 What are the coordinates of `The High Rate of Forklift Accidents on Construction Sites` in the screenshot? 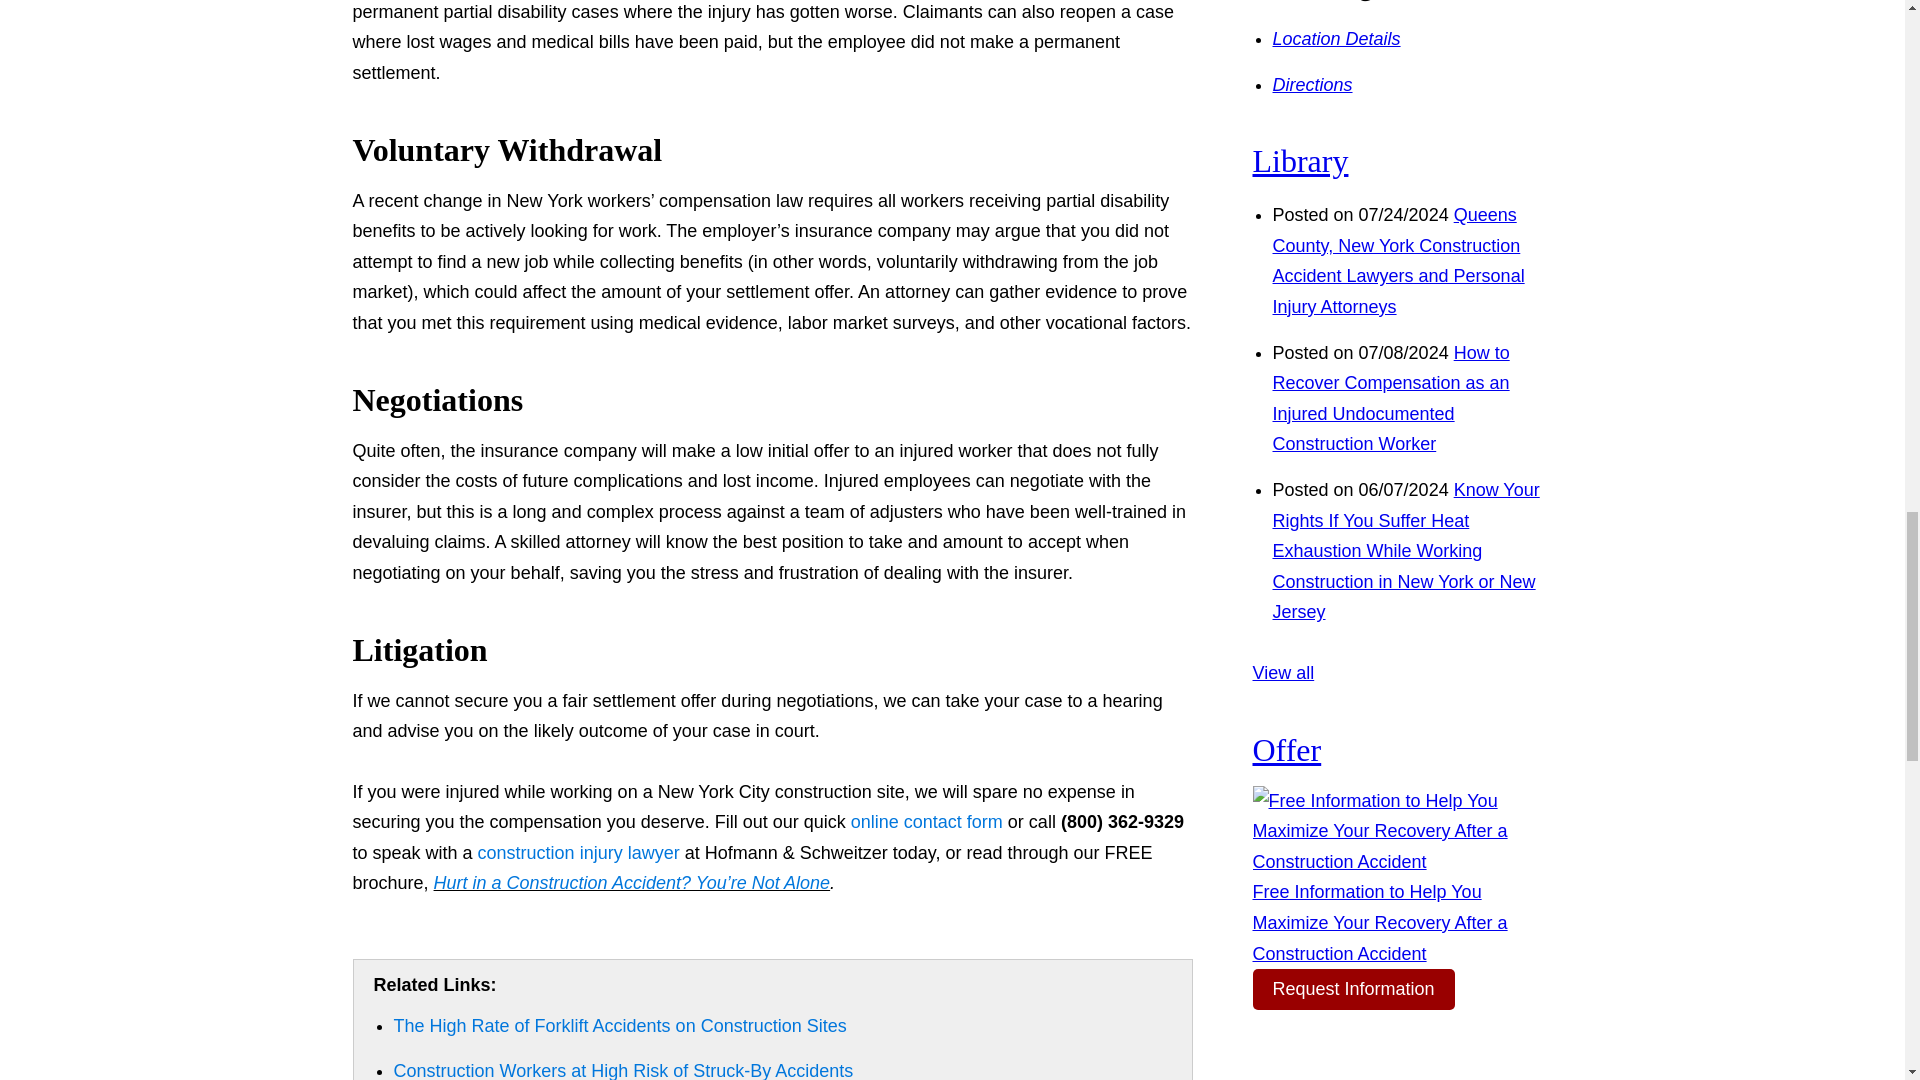 It's located at (620, 1026).